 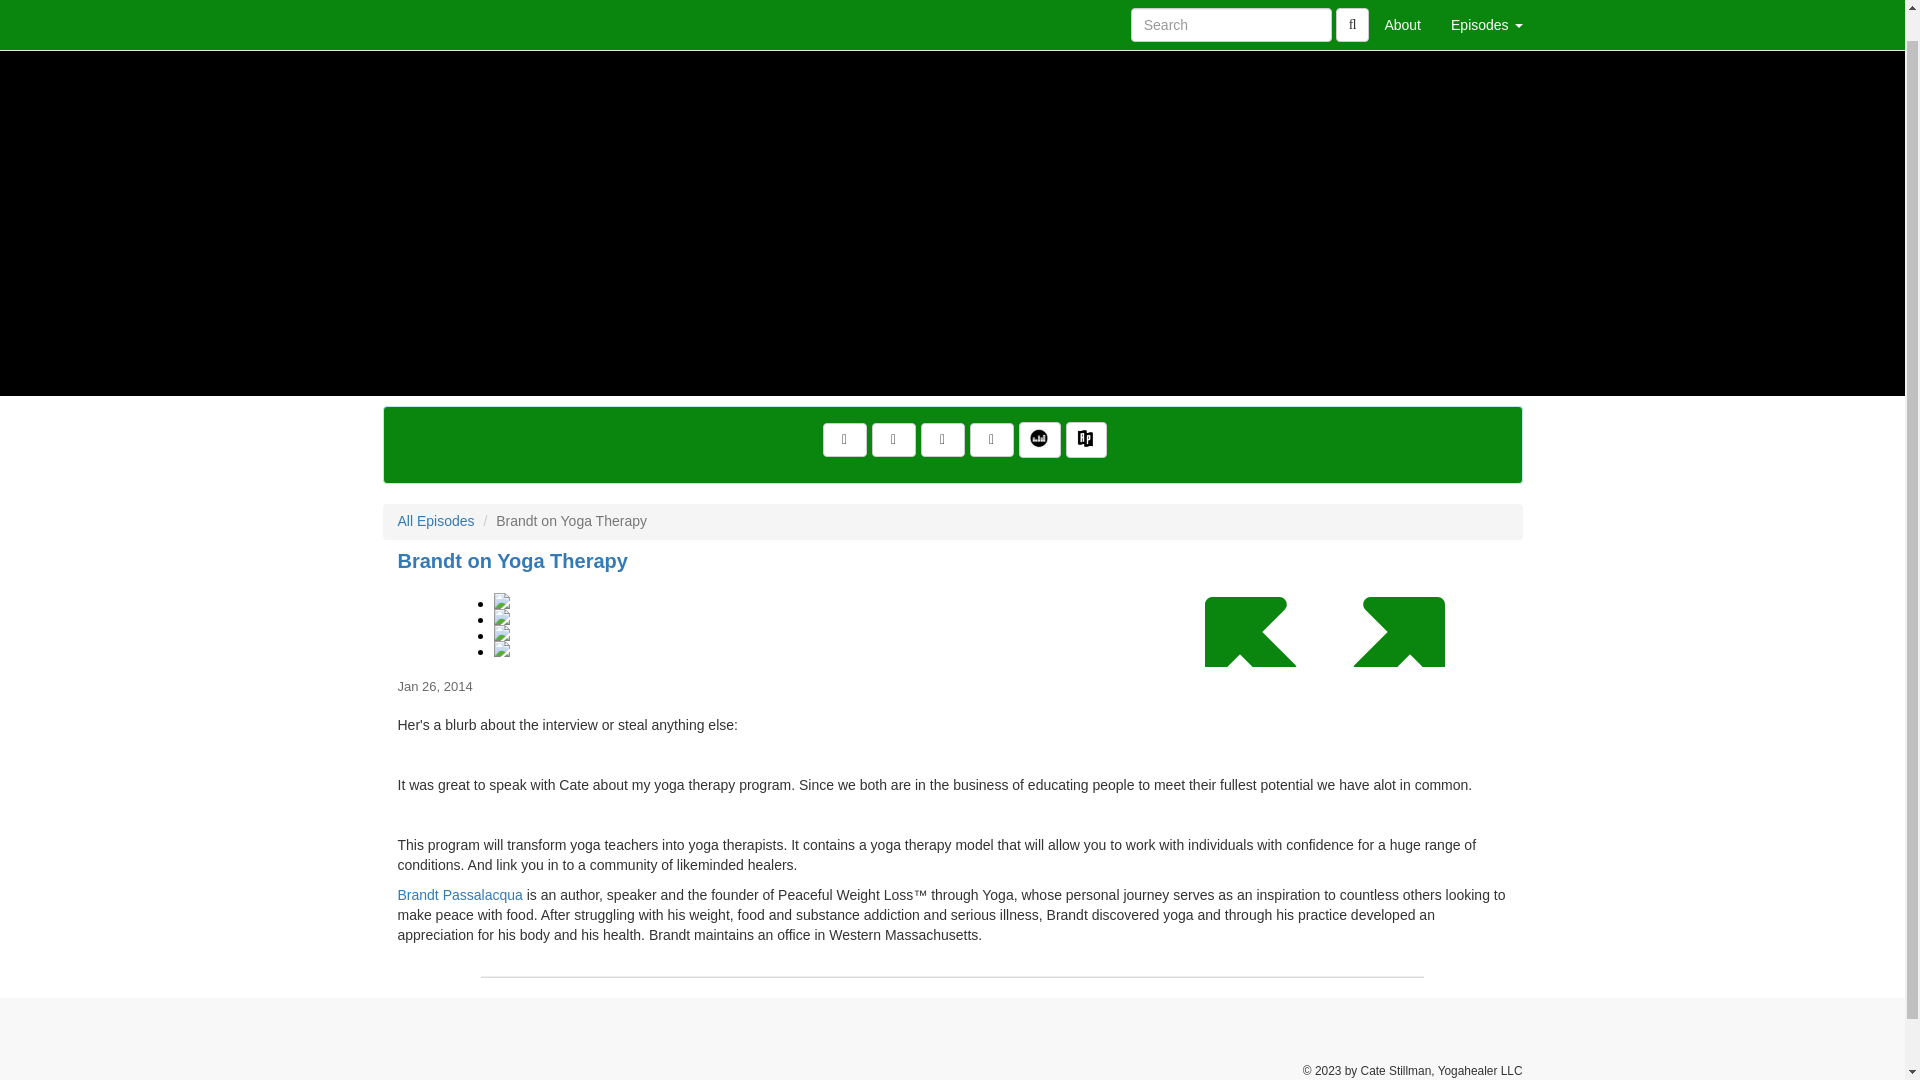 I want to click on Home Page, so click(x=423, y=10).